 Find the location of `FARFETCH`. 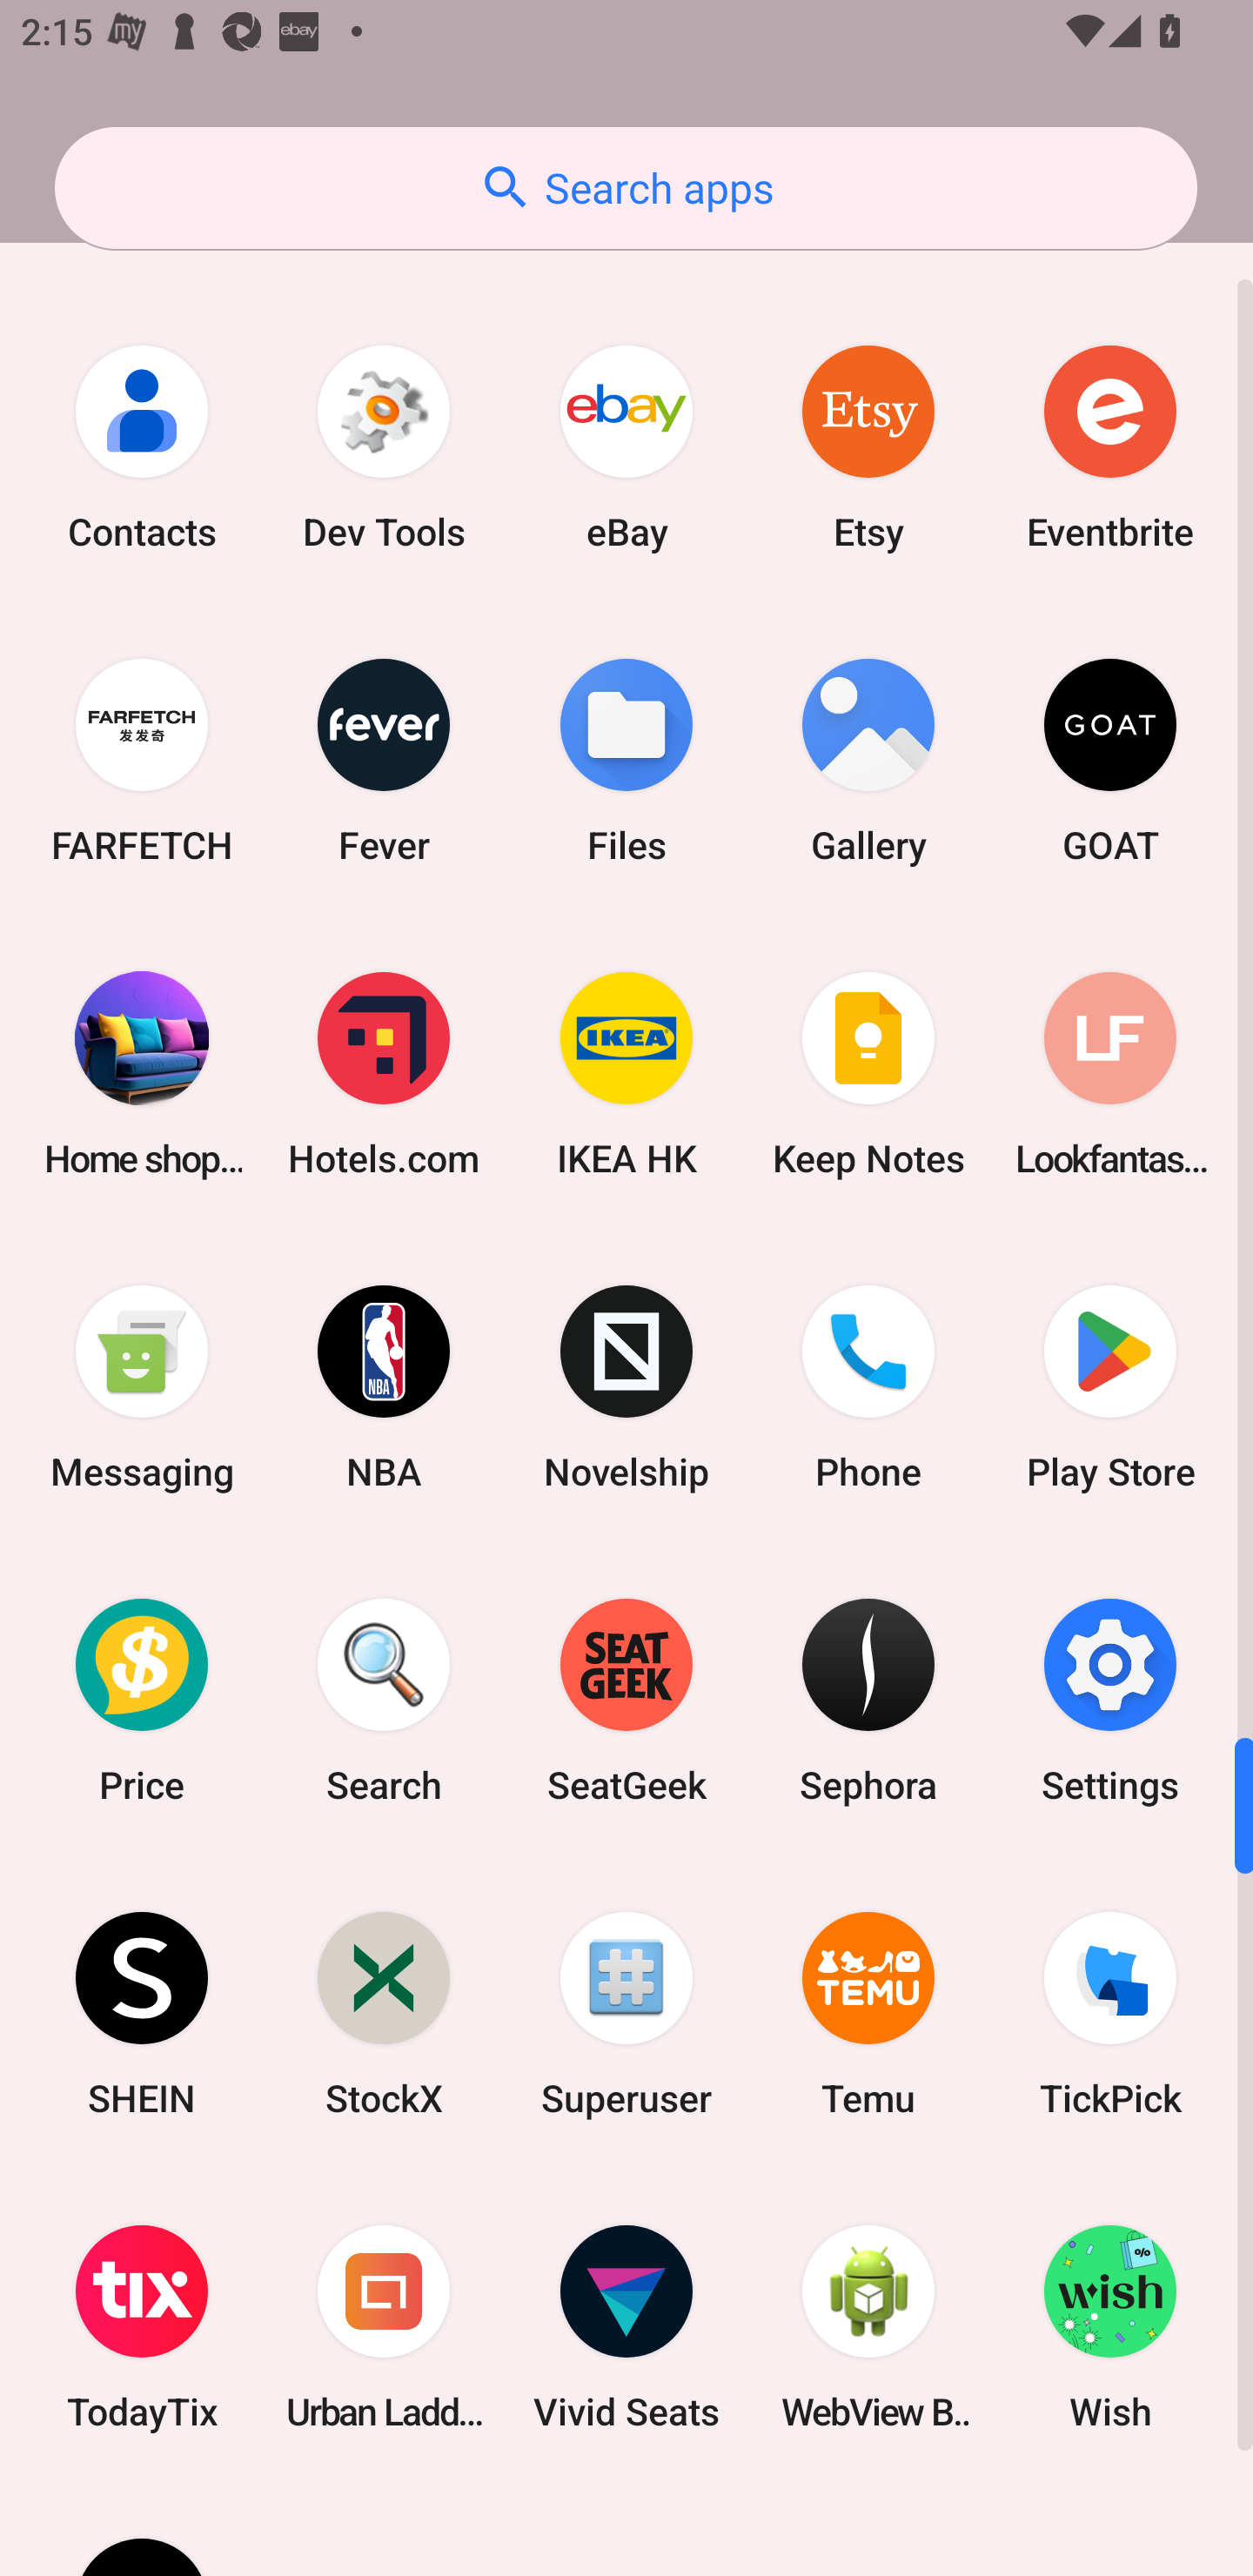

FARFETCH is located at coordinates (142, 759).